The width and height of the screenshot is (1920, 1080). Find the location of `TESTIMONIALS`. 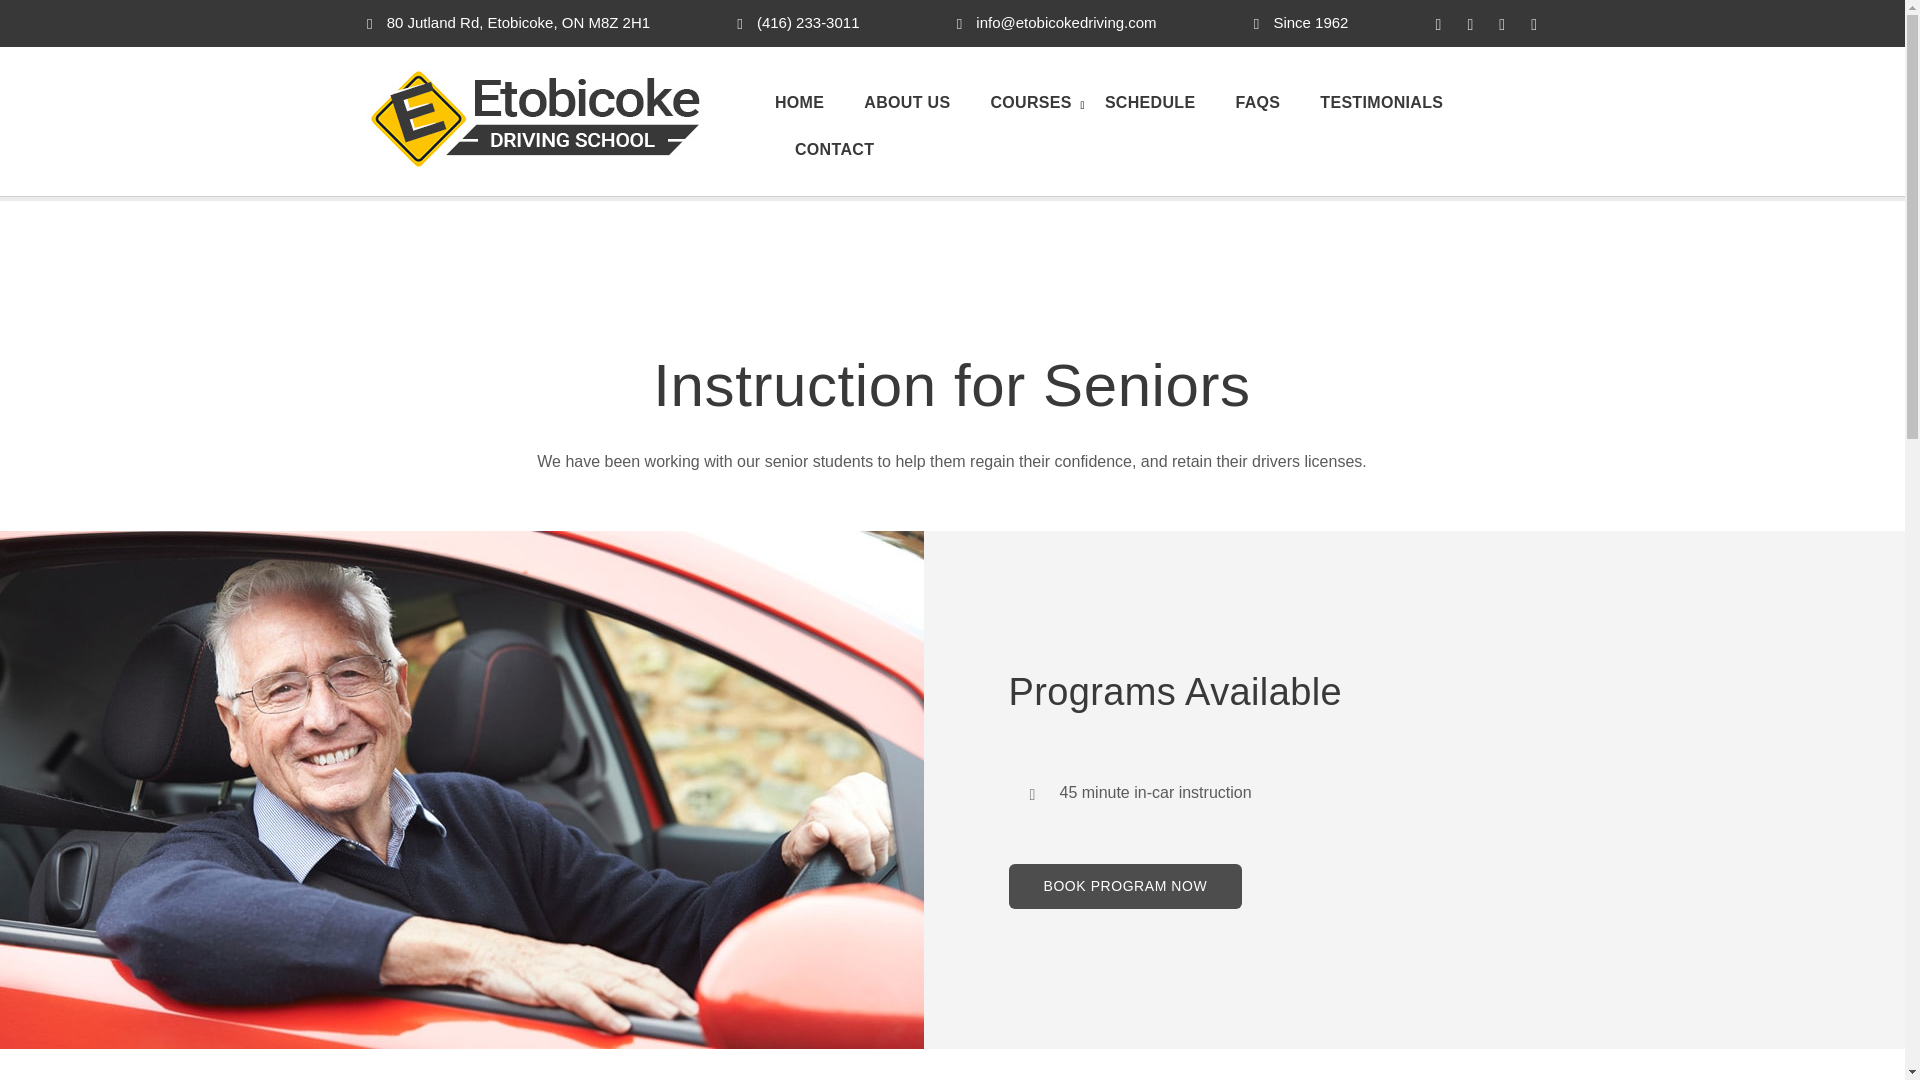

TESTIMONIALS is located at coordinates (1381, 104).